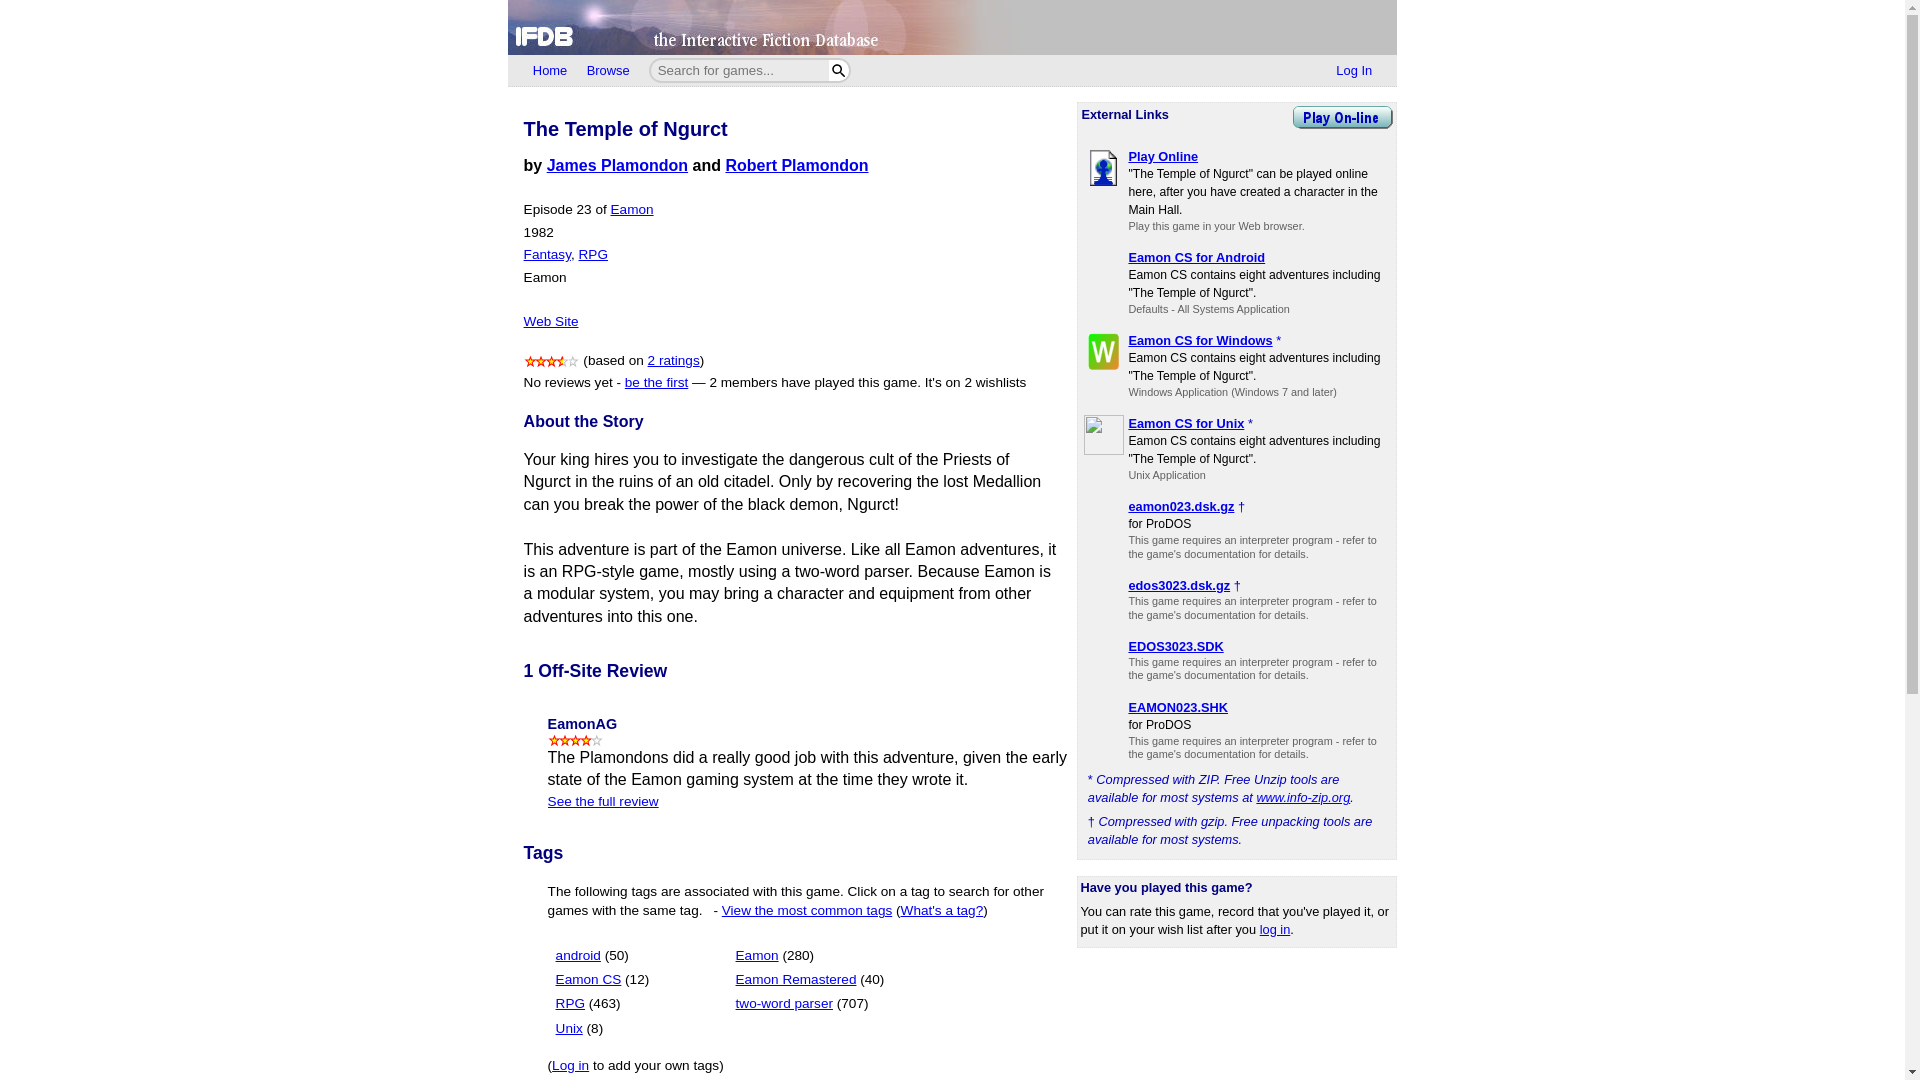  I want to click on 8 games have this tag, so click(596, 1028).